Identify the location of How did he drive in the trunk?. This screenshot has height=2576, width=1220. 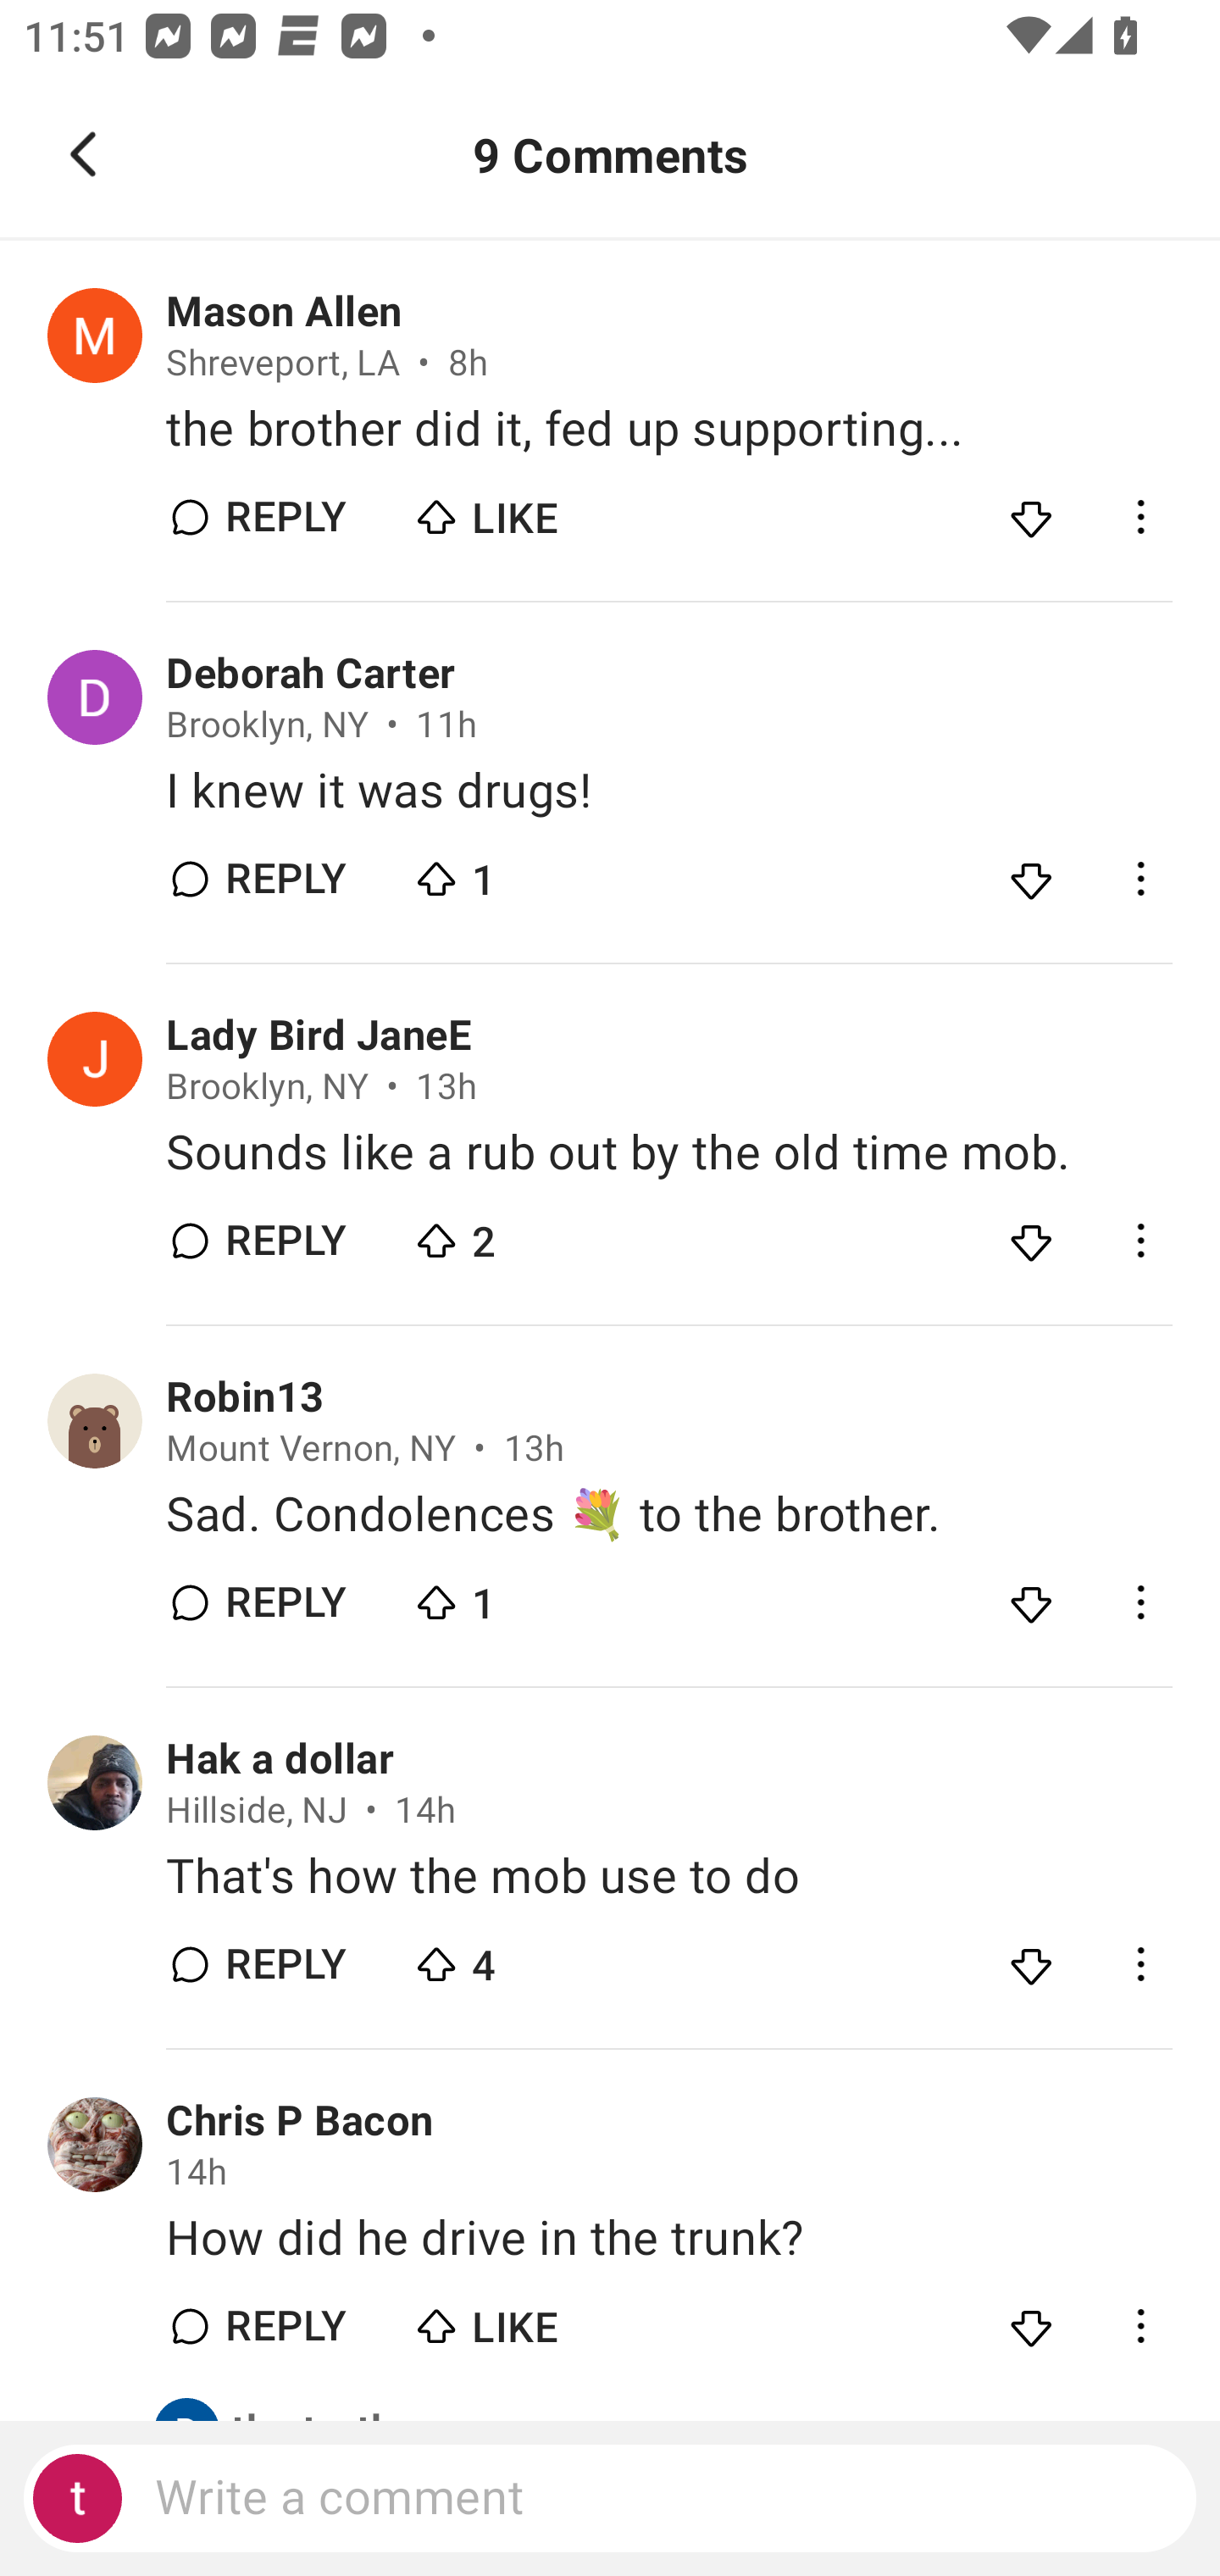
(668, 2239).